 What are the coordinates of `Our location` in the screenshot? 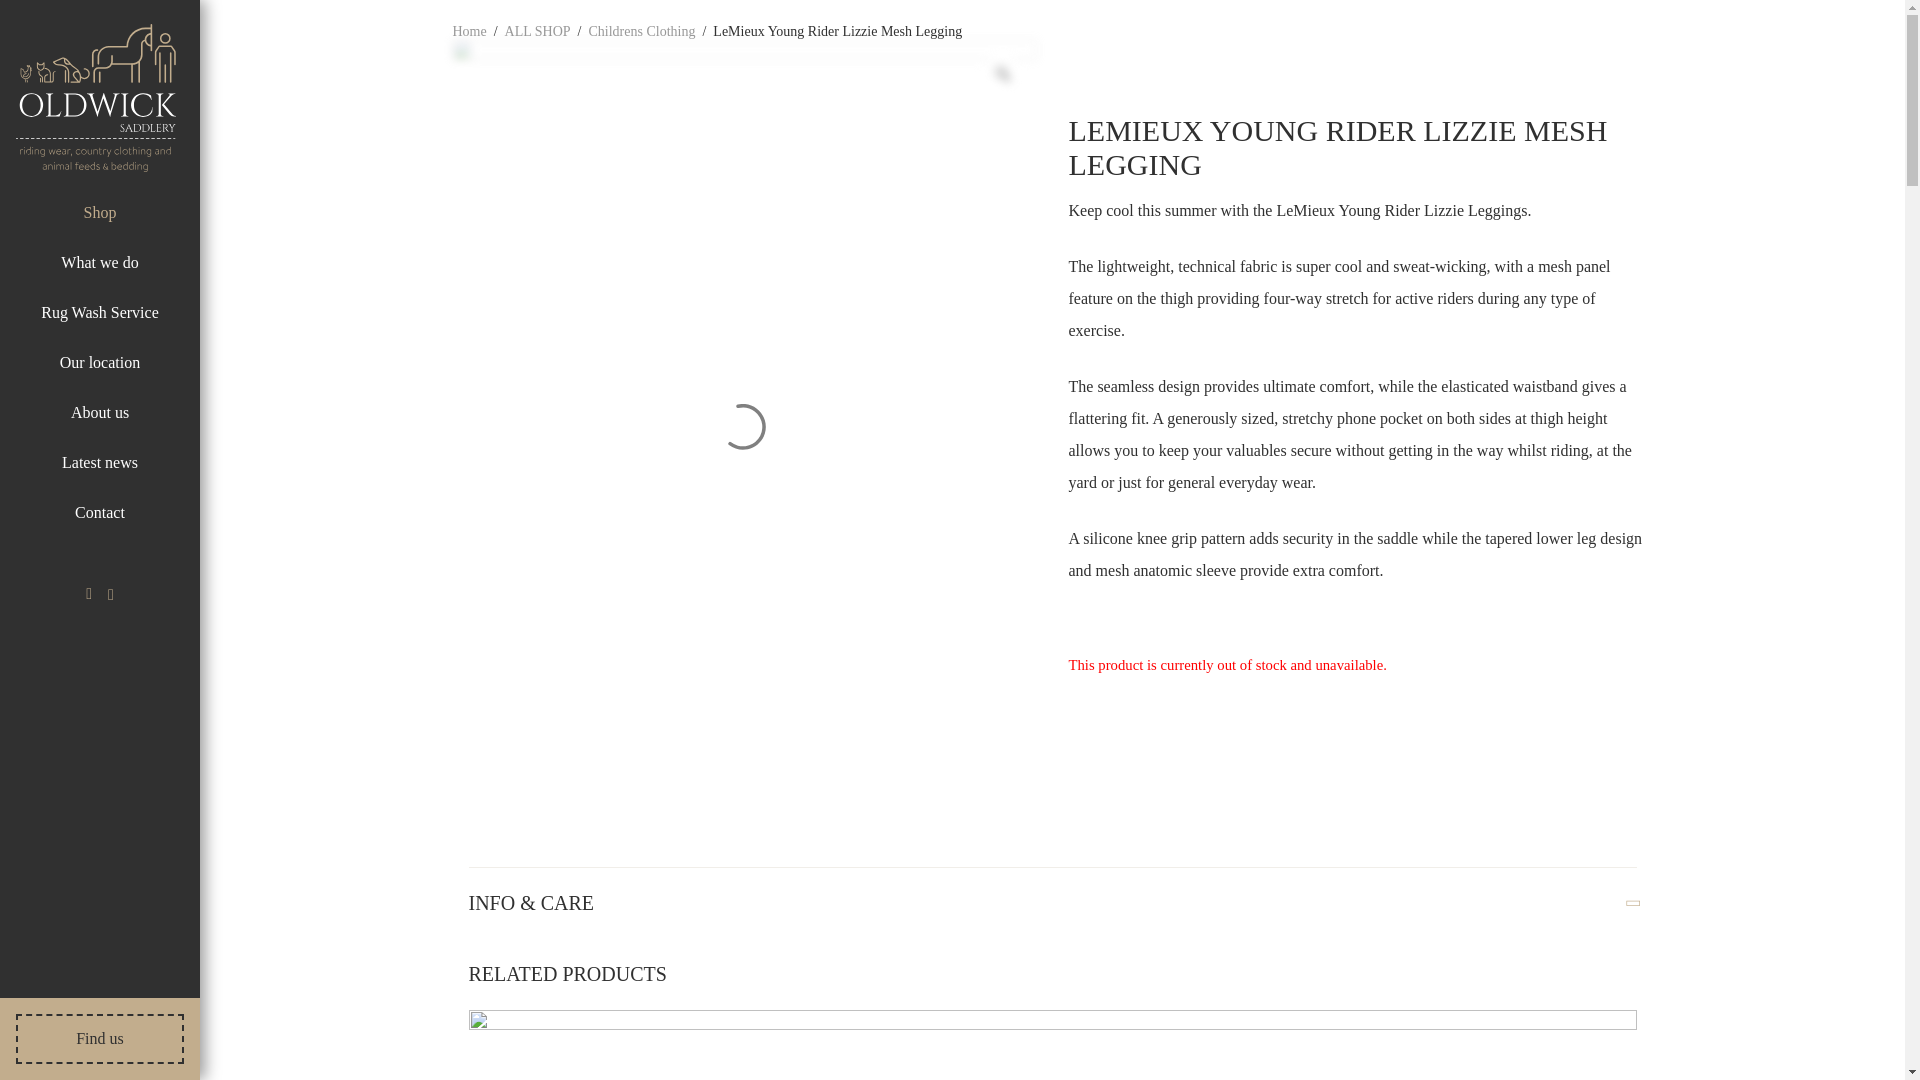 It's located at (100, 362).